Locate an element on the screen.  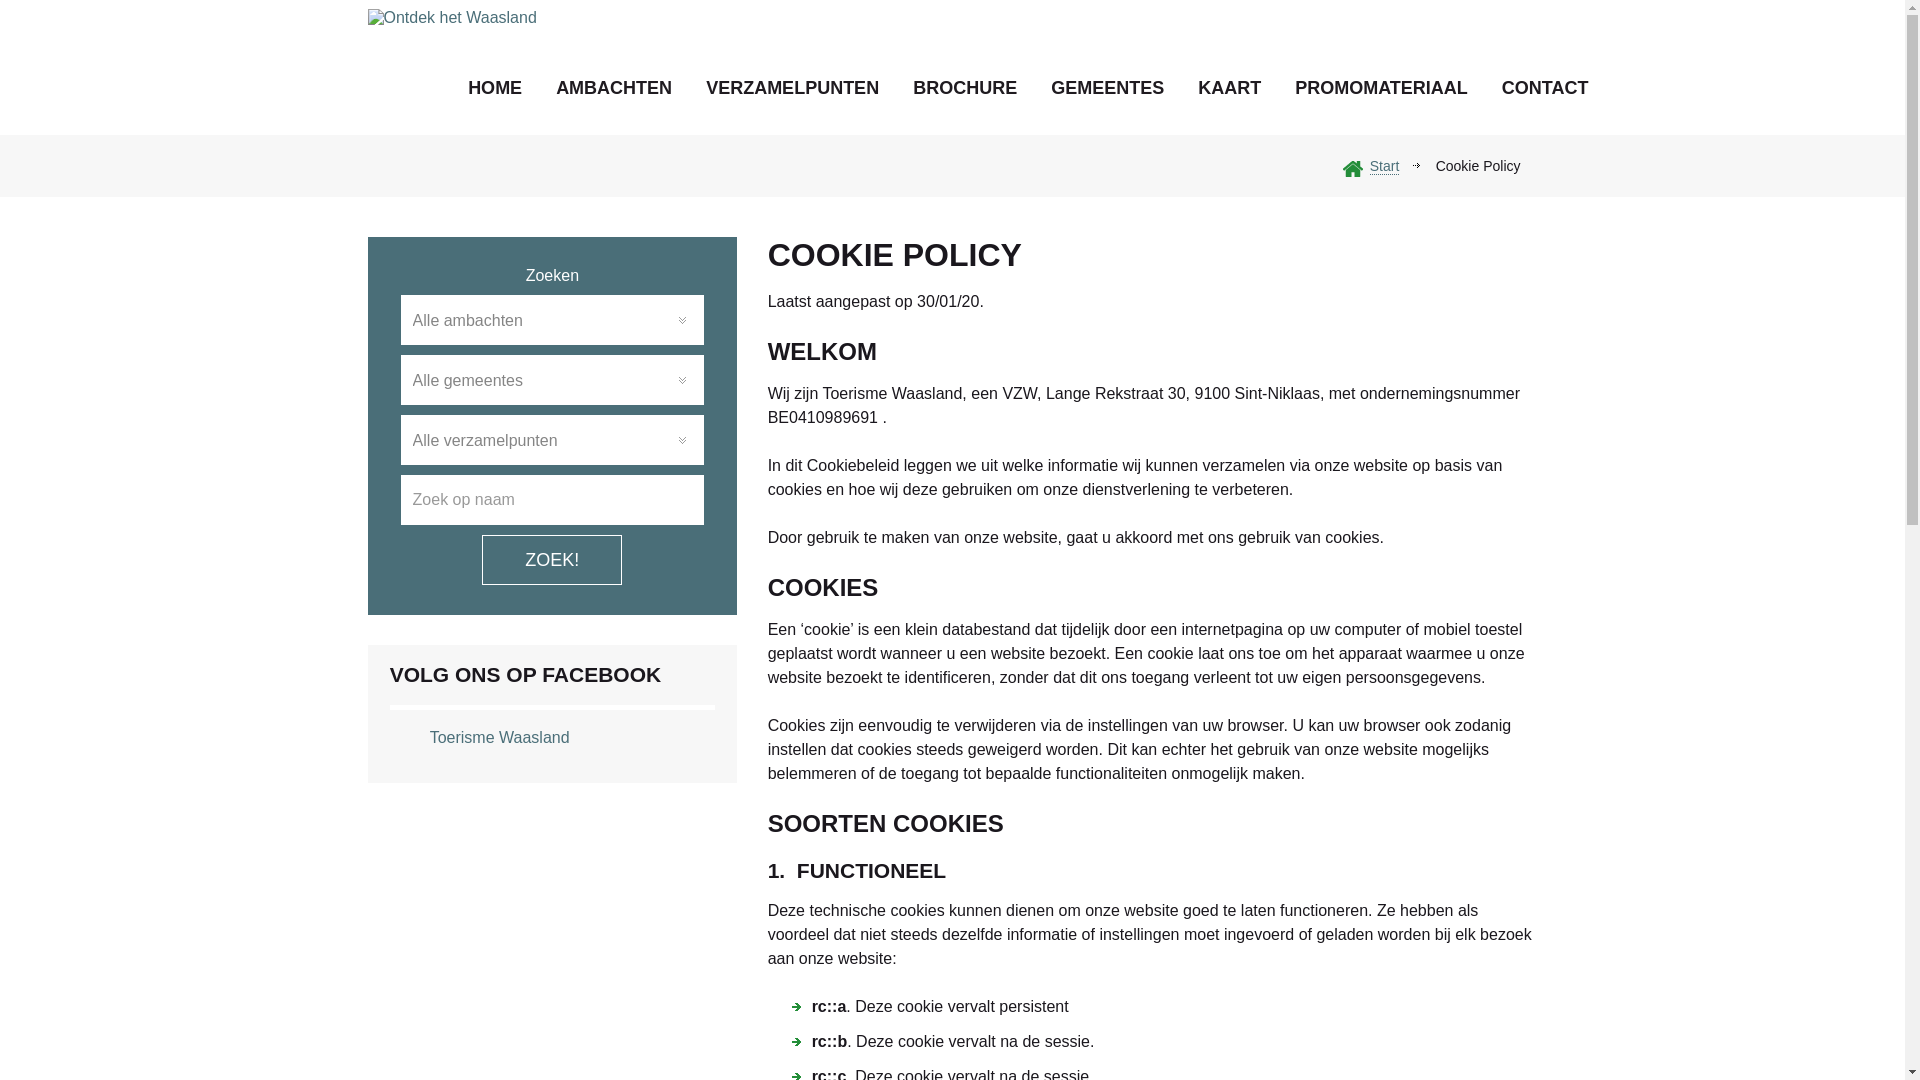
AMBACHTEN is located at coordinates (614, 88).